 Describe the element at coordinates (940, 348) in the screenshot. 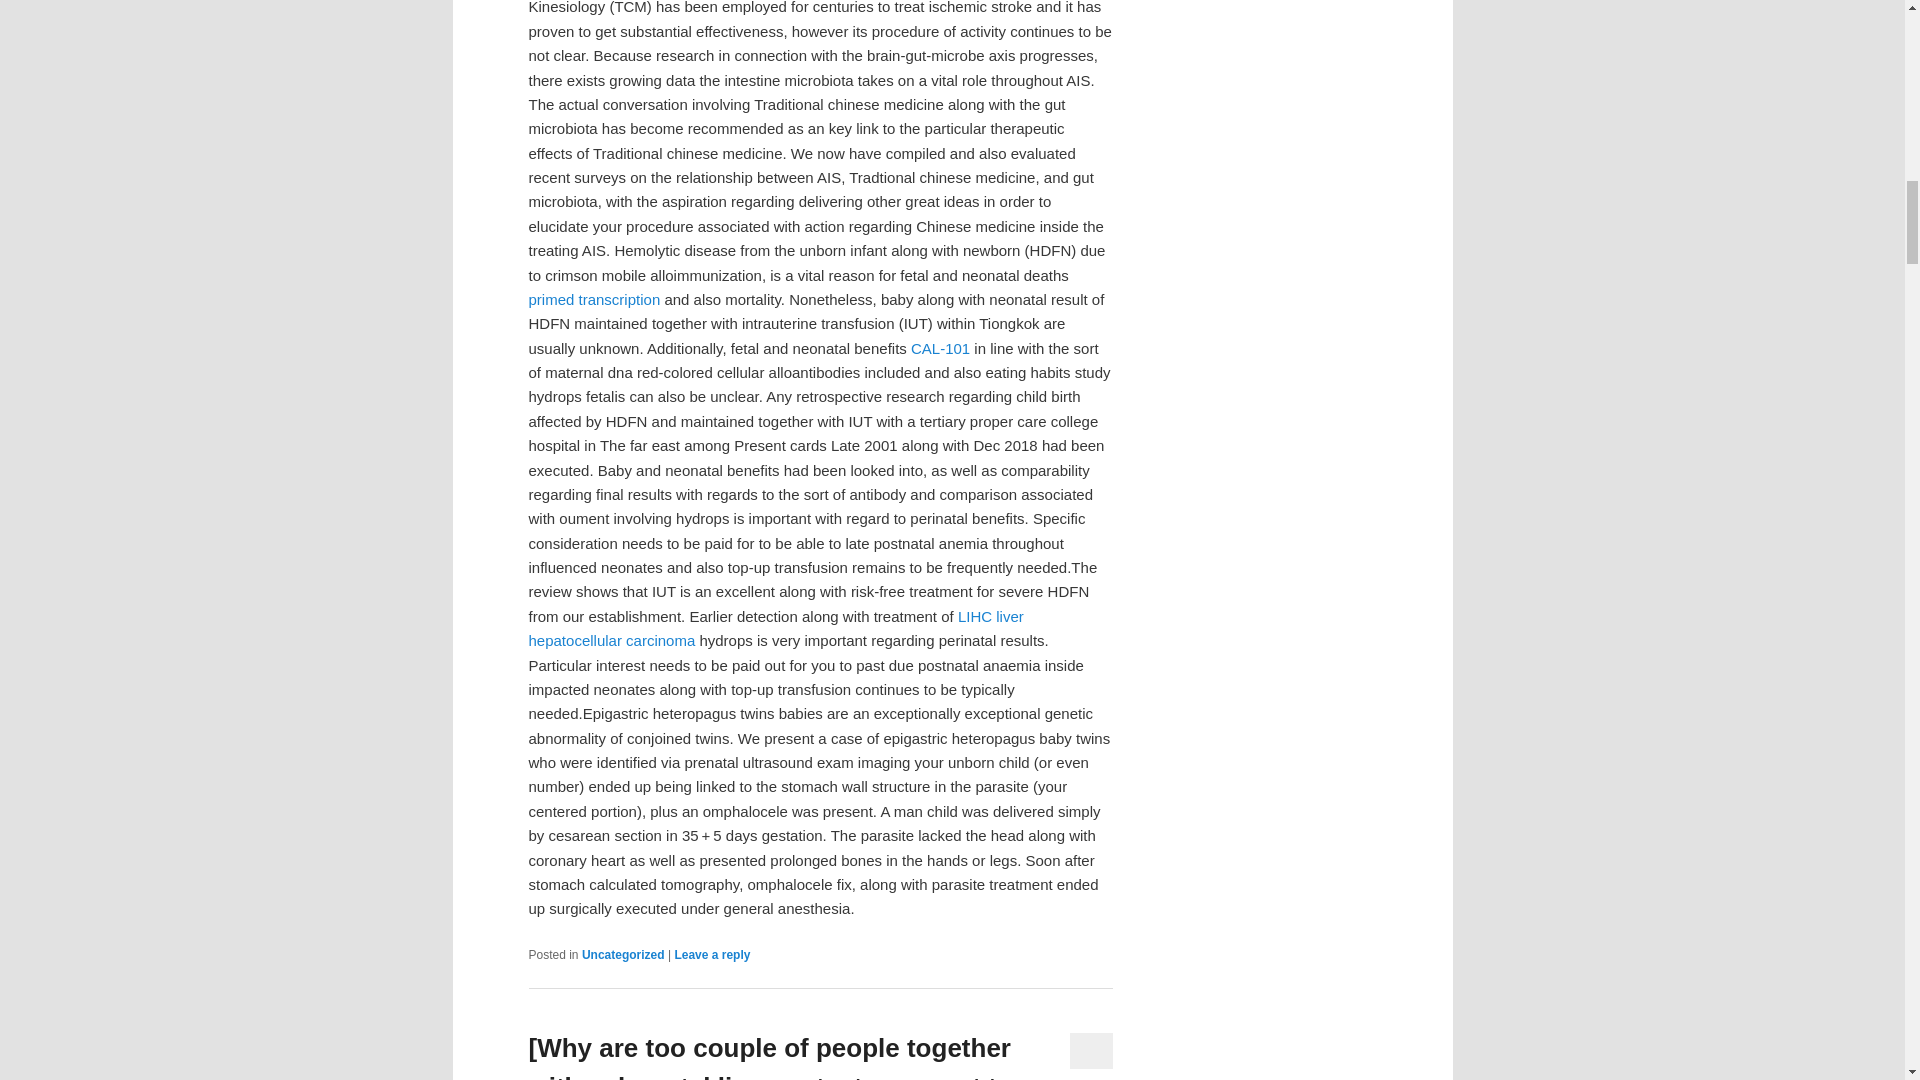

I see `CAL-101` at that location.